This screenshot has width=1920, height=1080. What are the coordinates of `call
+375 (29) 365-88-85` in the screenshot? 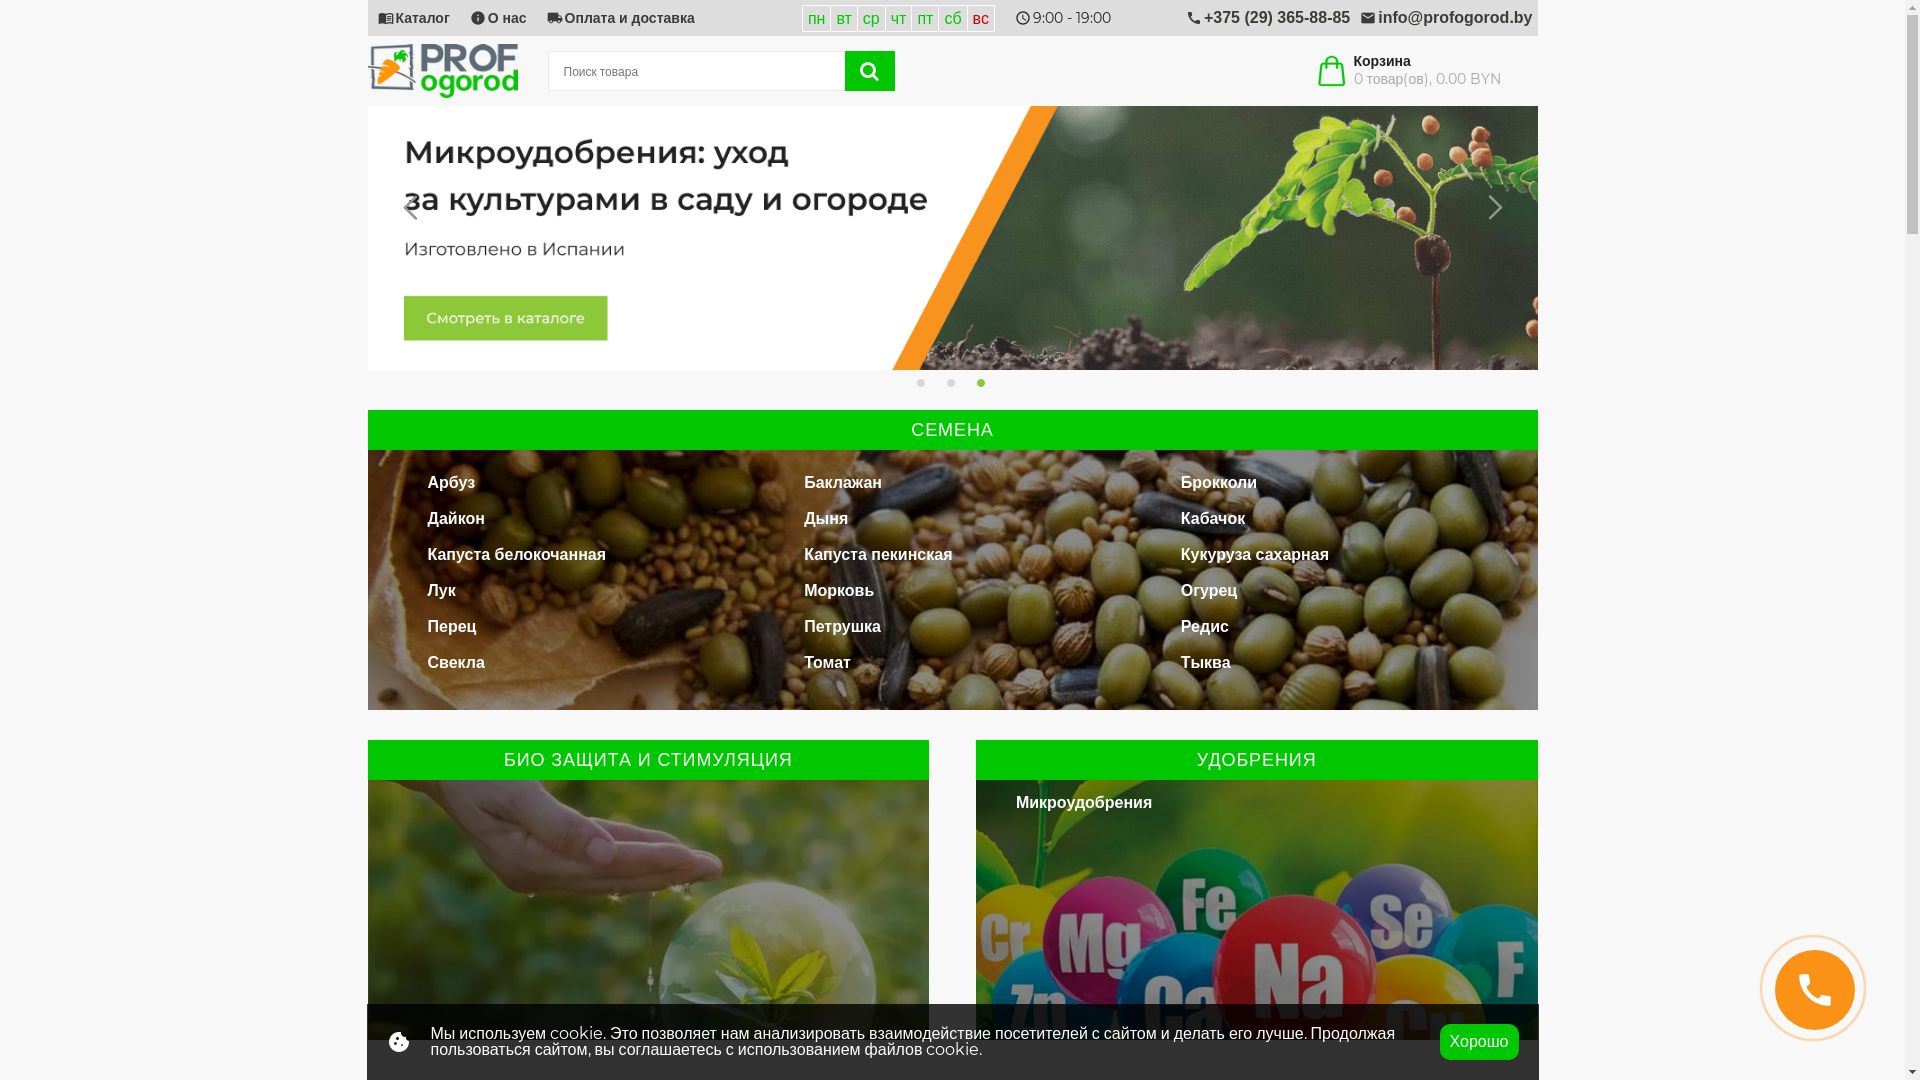 It's located at (1268, 18).